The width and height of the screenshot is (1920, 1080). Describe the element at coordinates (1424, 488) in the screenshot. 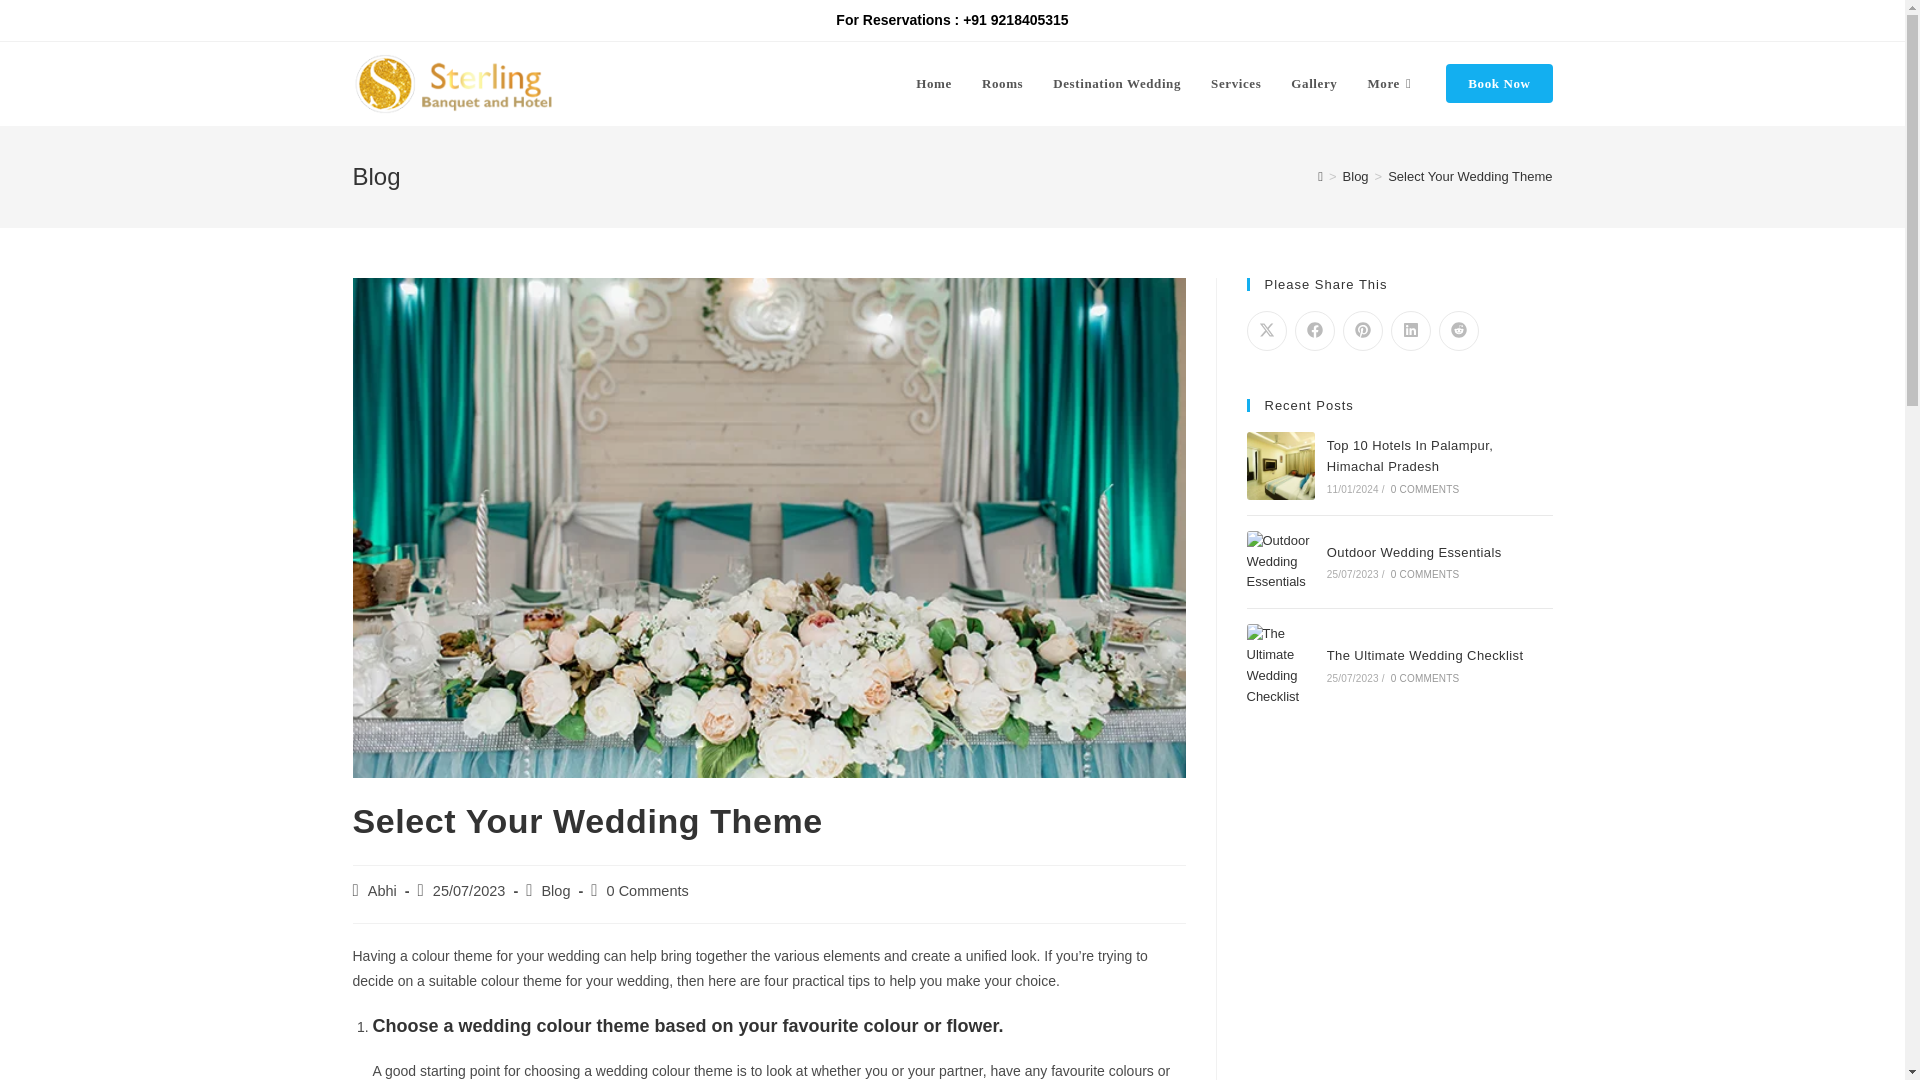

I see `0 COMMENTS` at that location.